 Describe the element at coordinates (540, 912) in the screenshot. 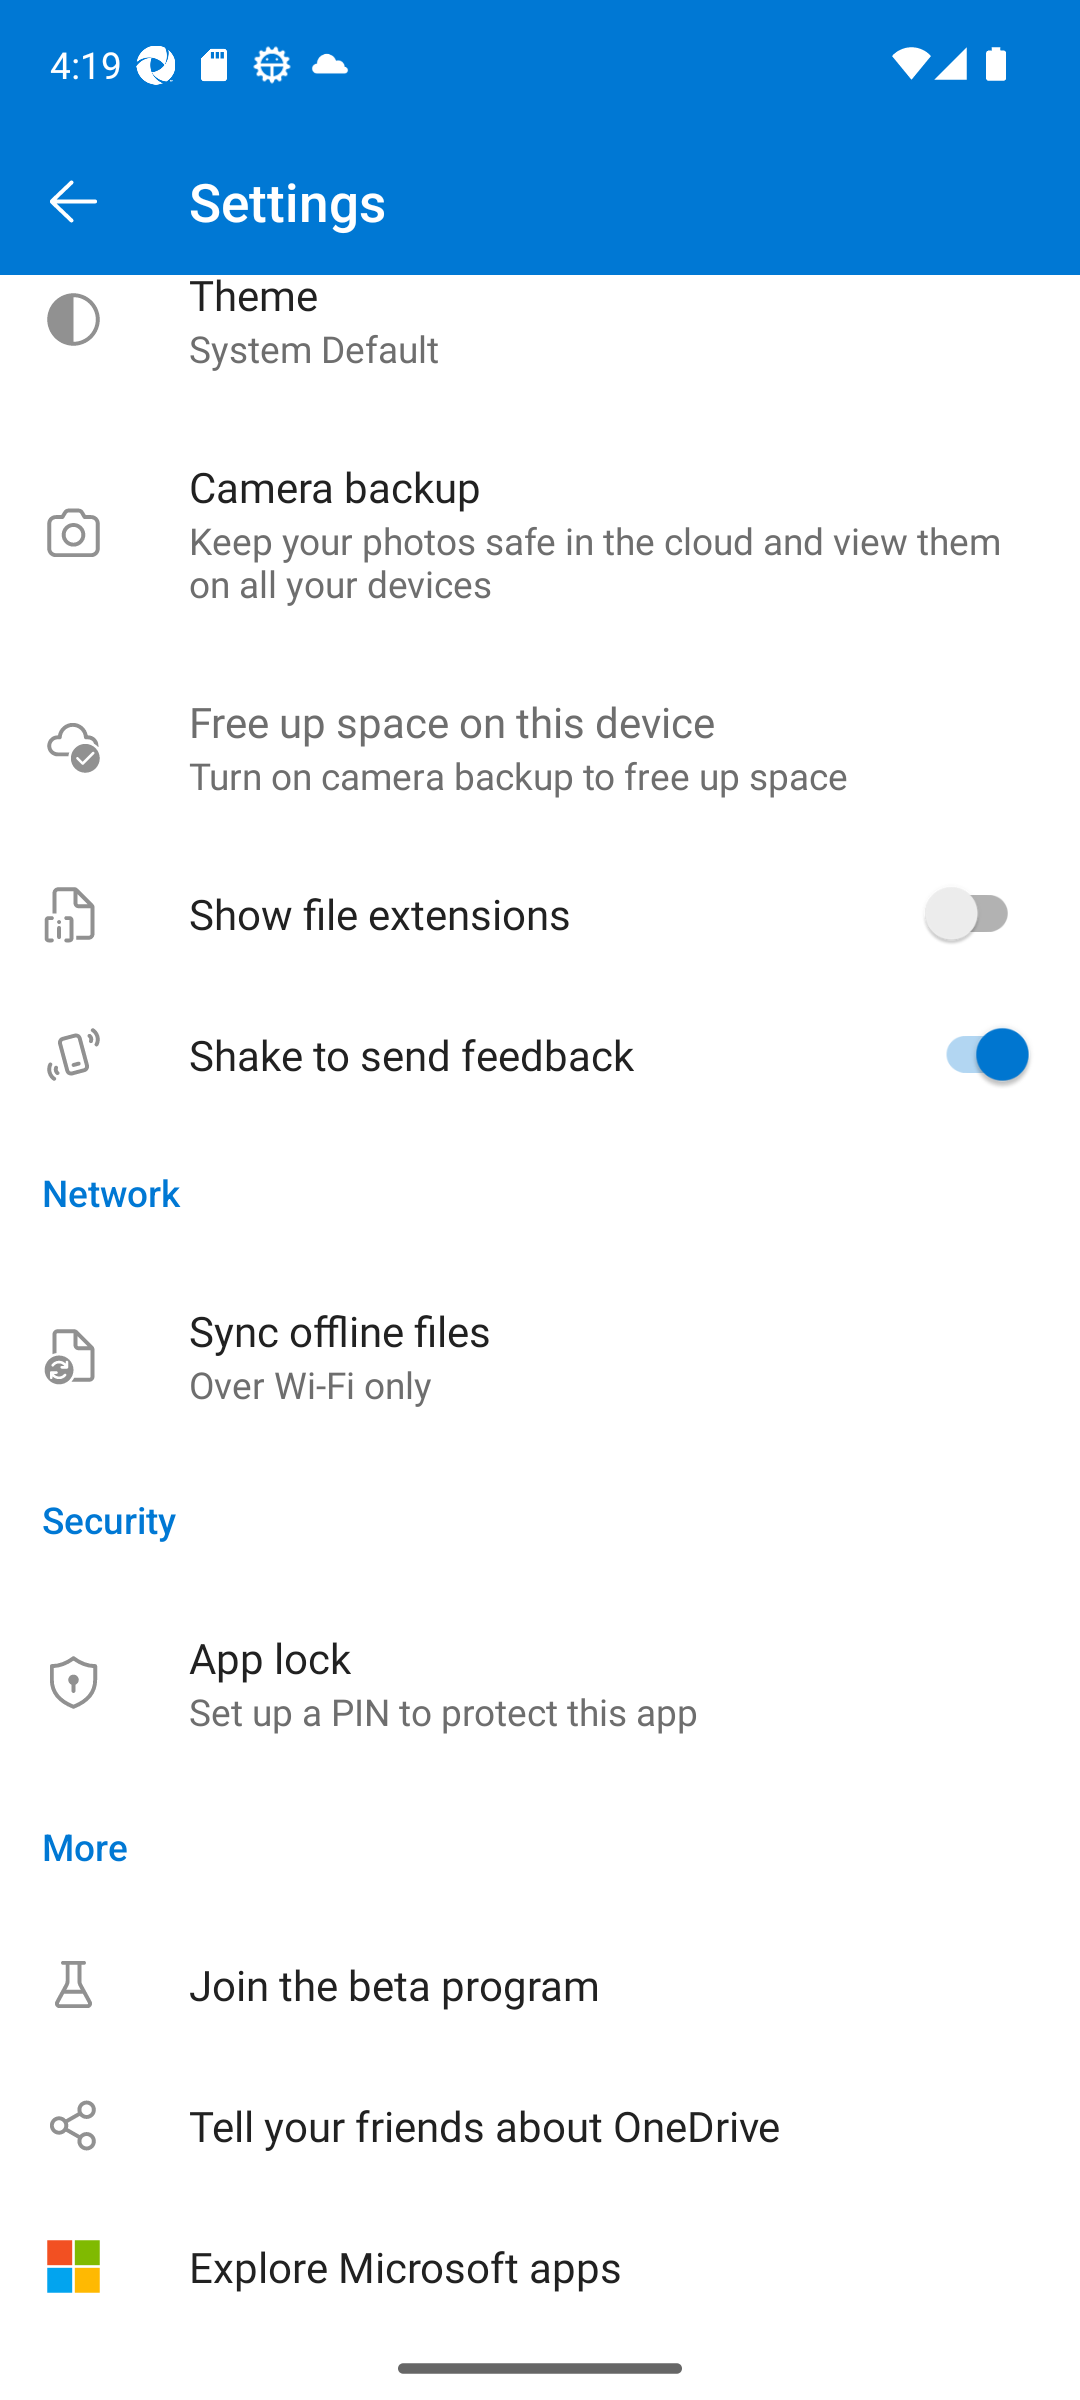

I see `Show file extensions` at that location.